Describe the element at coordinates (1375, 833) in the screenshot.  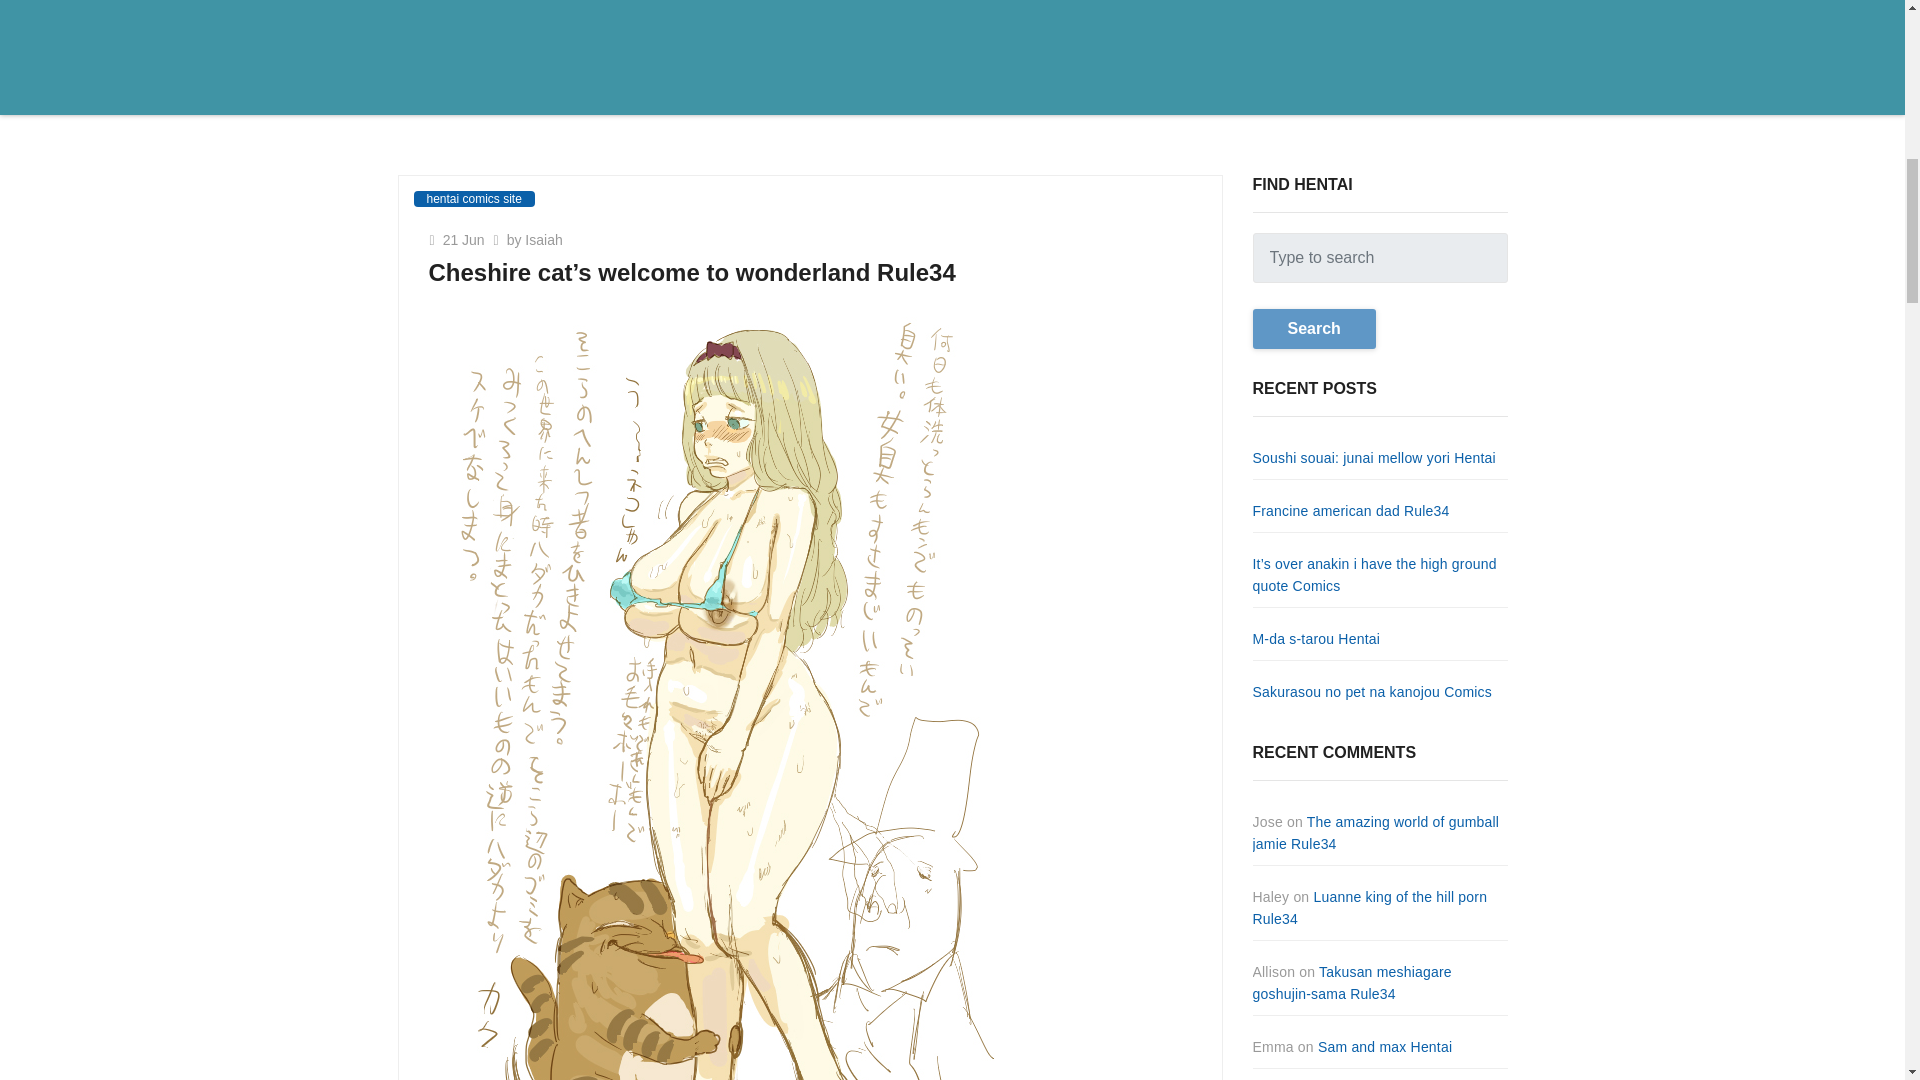
I see `The amazing world of gumball jamie Rule34` at that location.